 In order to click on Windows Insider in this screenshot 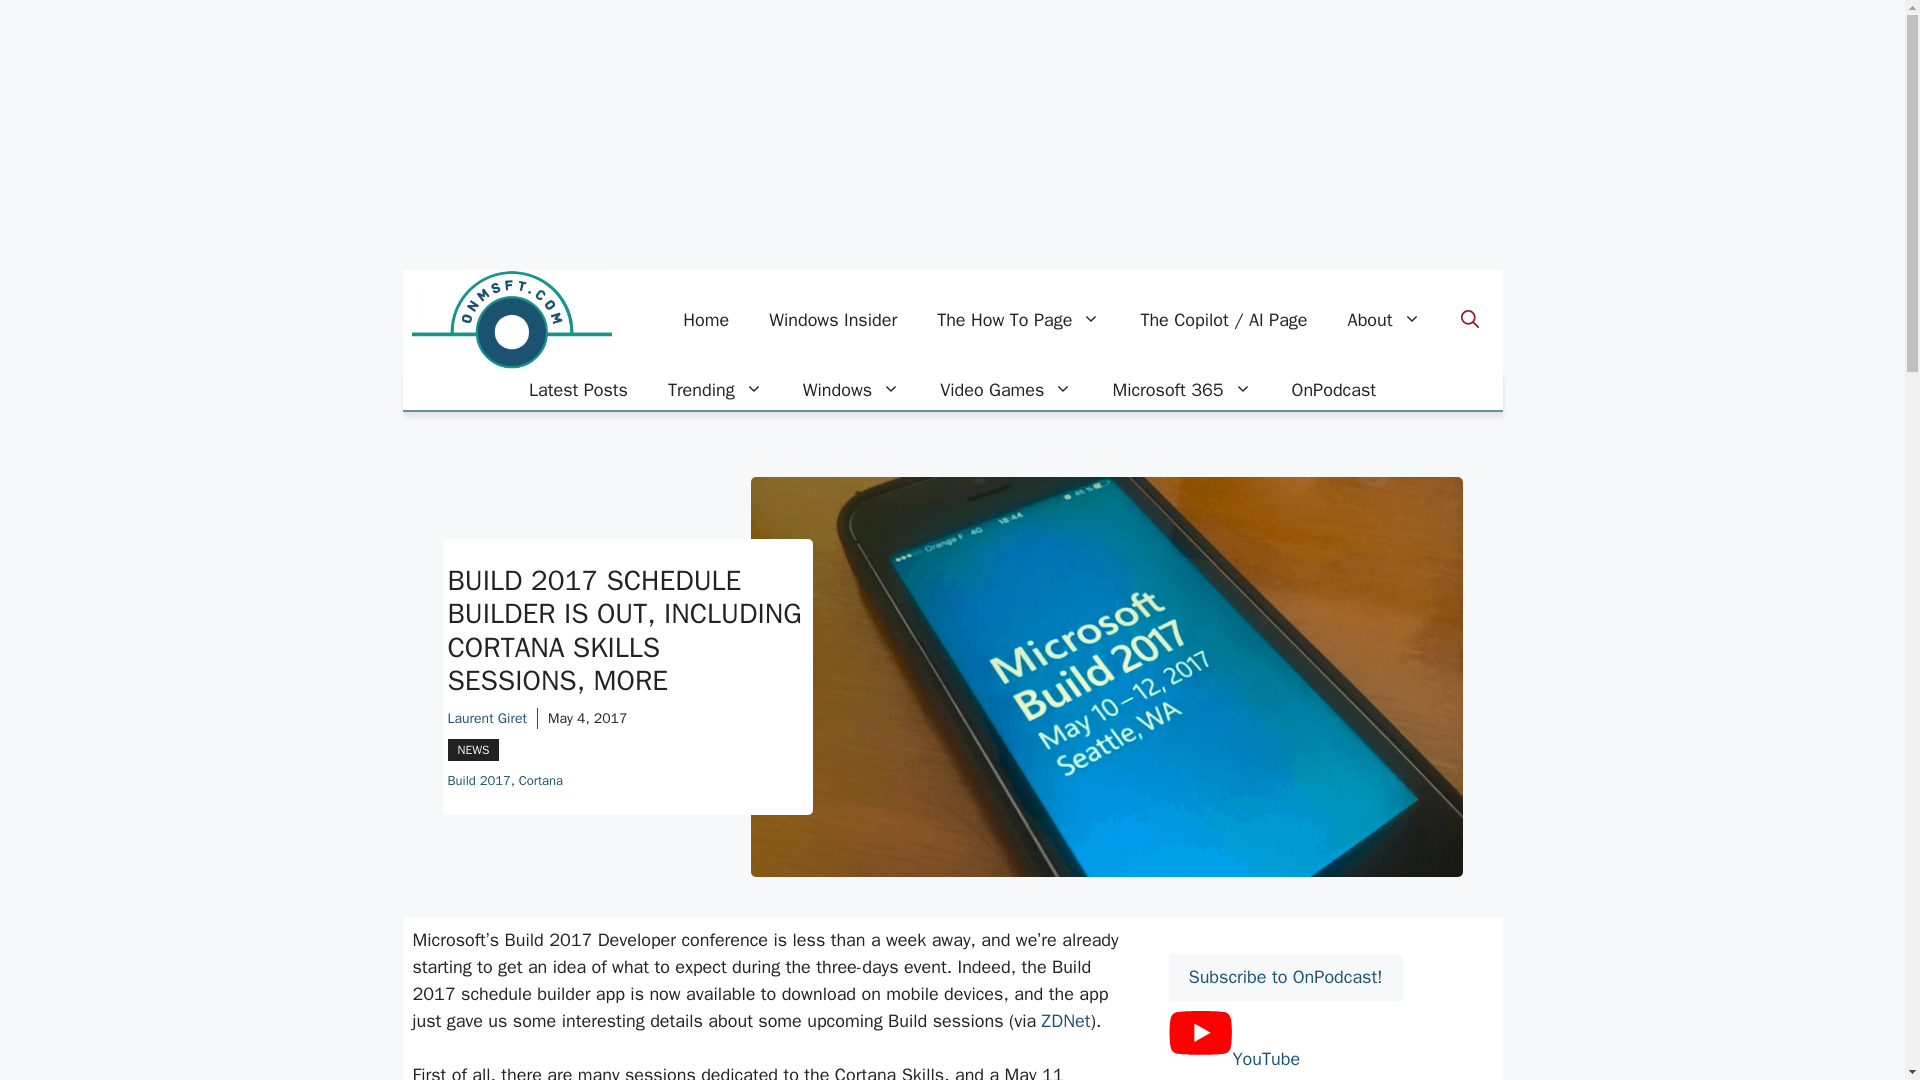, I will do `click(832, 320)`.